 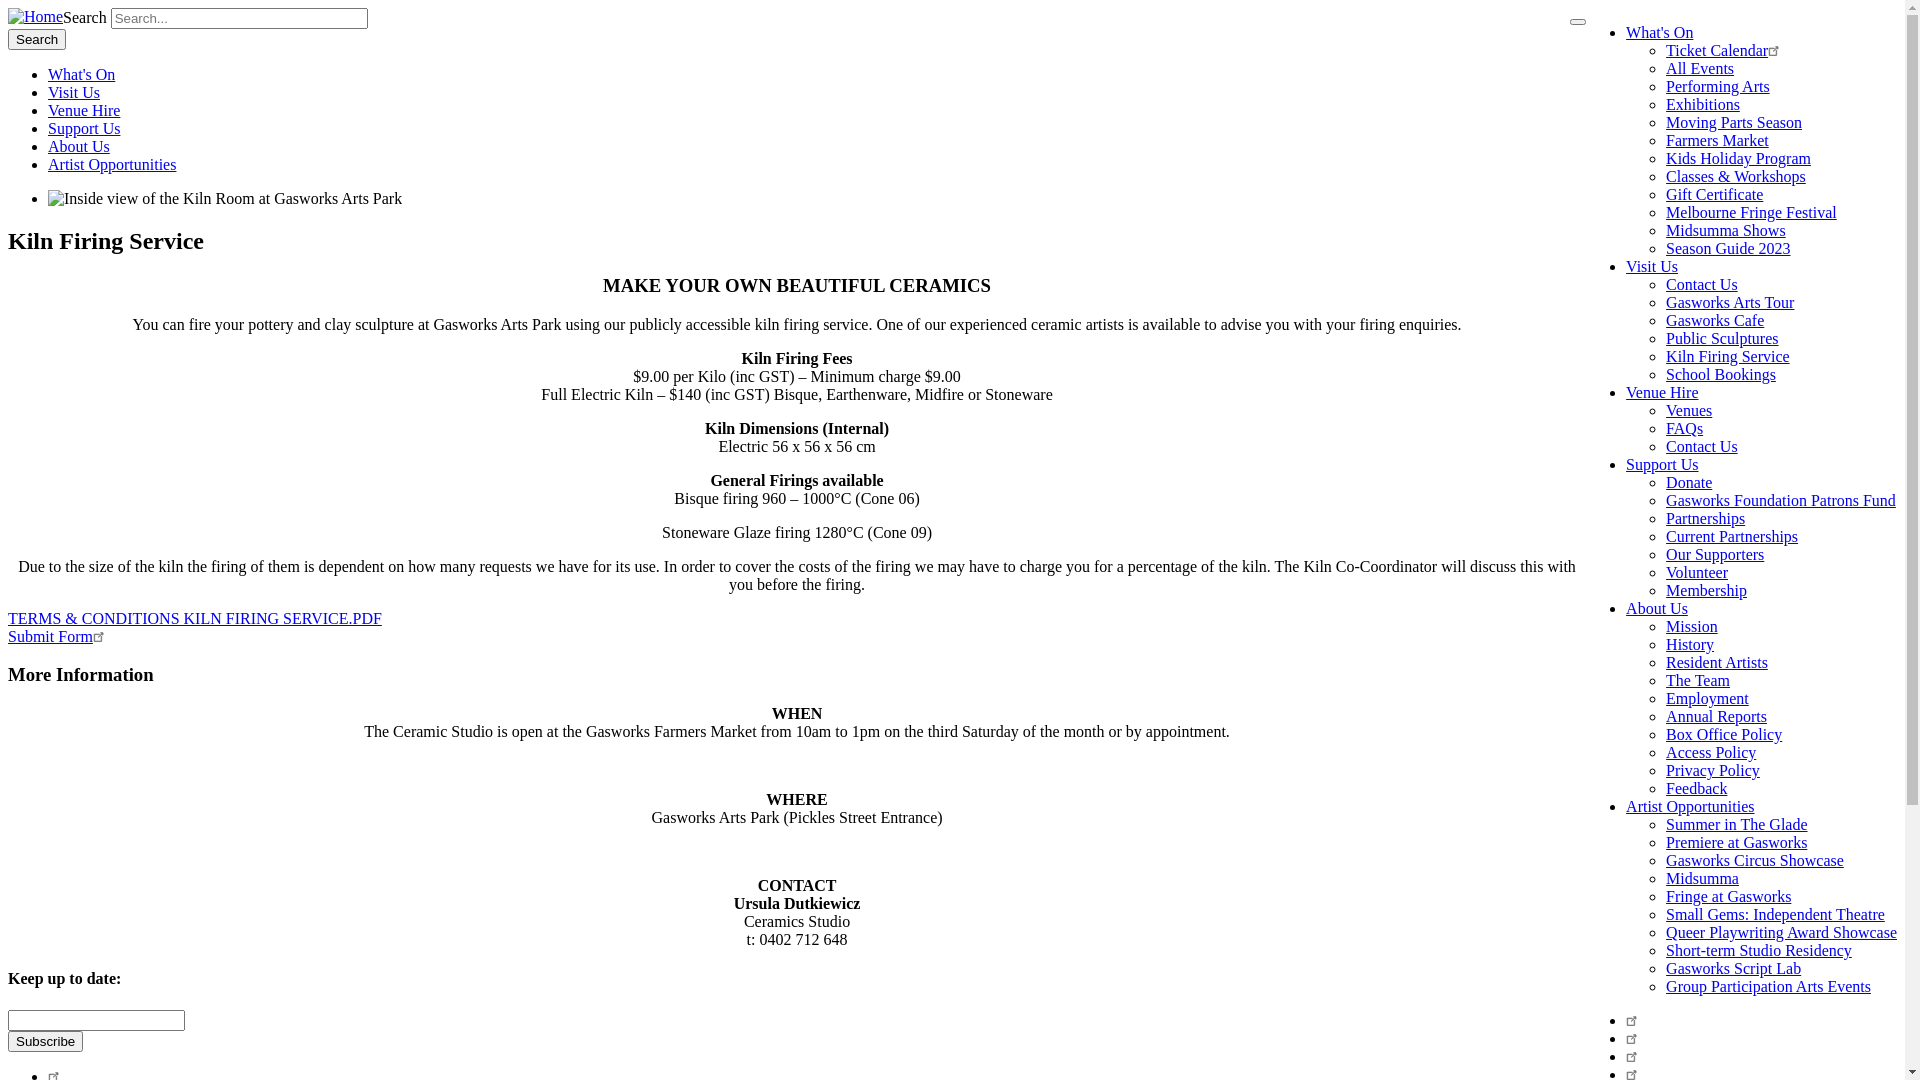 I want to click on Gift Certificate, so click(x=1714, y=194).